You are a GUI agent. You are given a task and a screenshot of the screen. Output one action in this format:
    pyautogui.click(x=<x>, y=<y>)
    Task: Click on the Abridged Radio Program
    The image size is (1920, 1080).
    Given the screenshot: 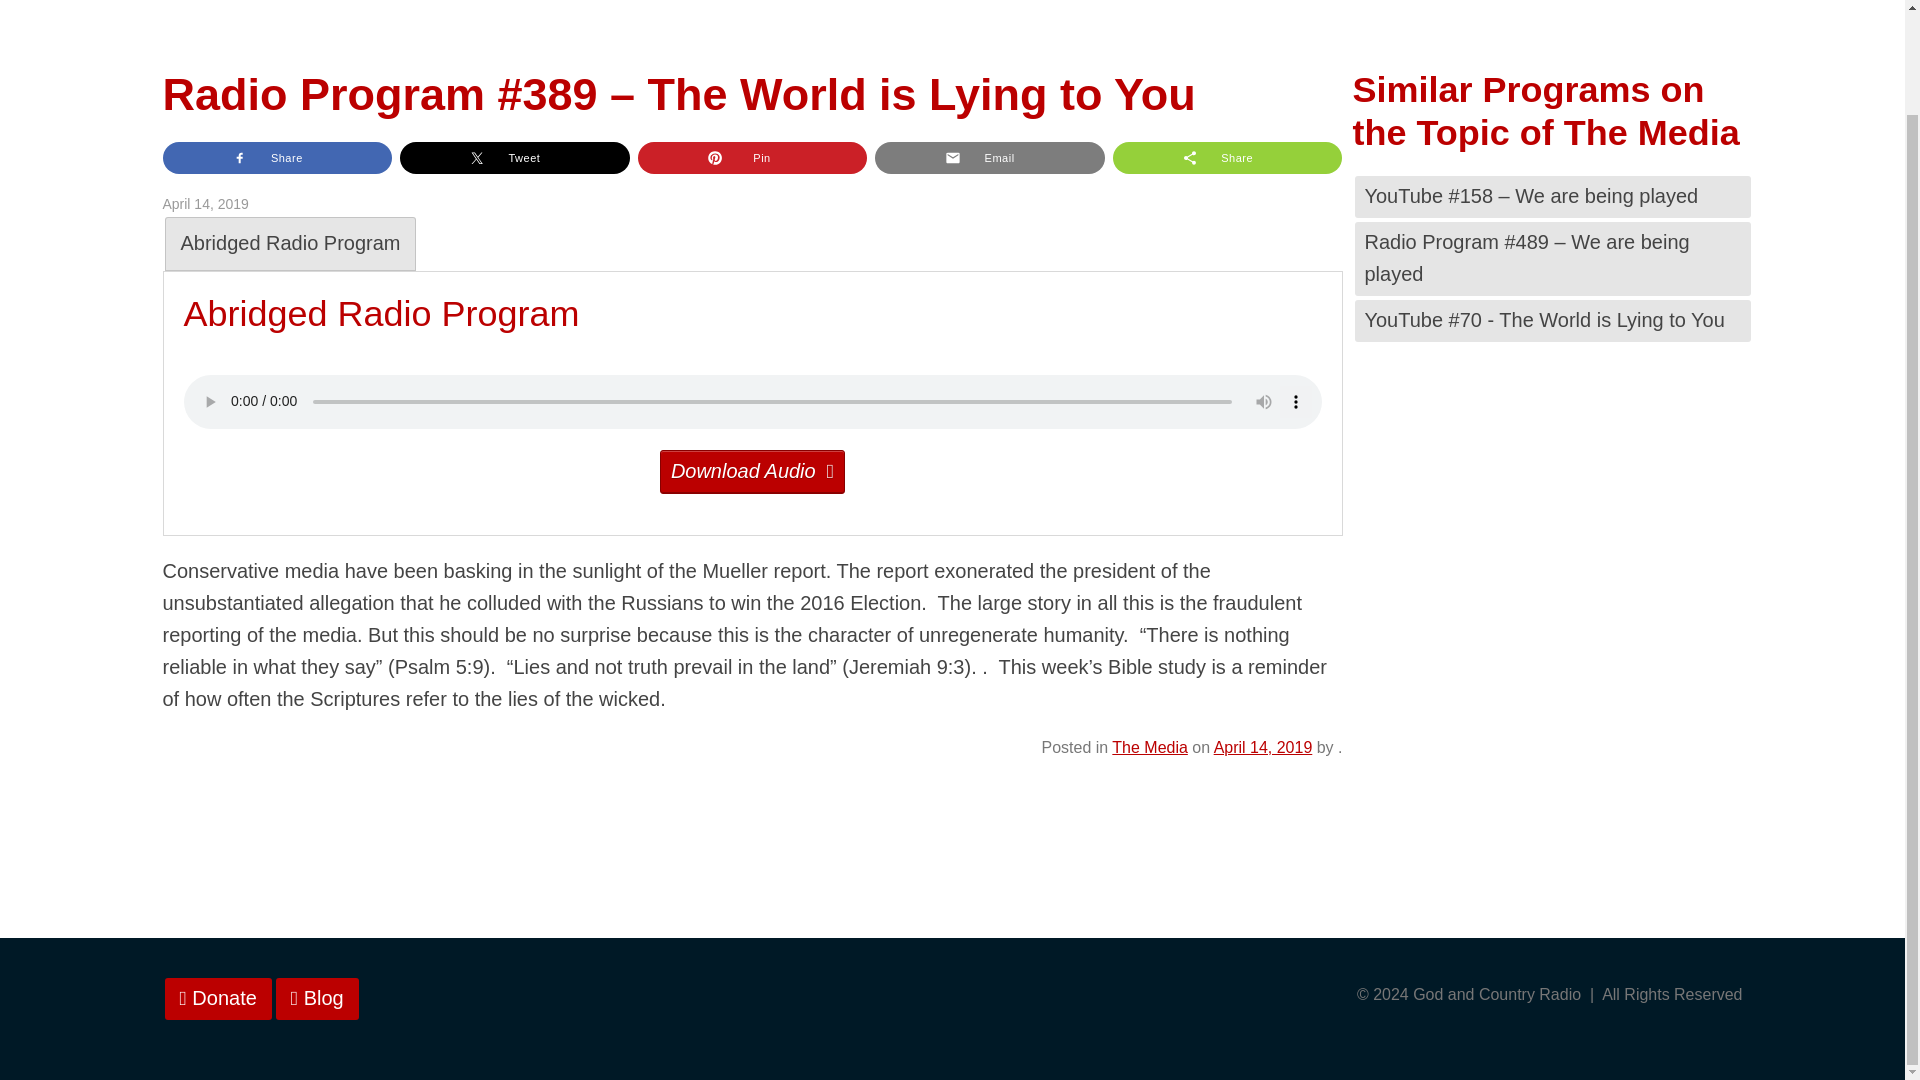 What is the action you would take?
    pyautogui.click(x=290, y=244)
    